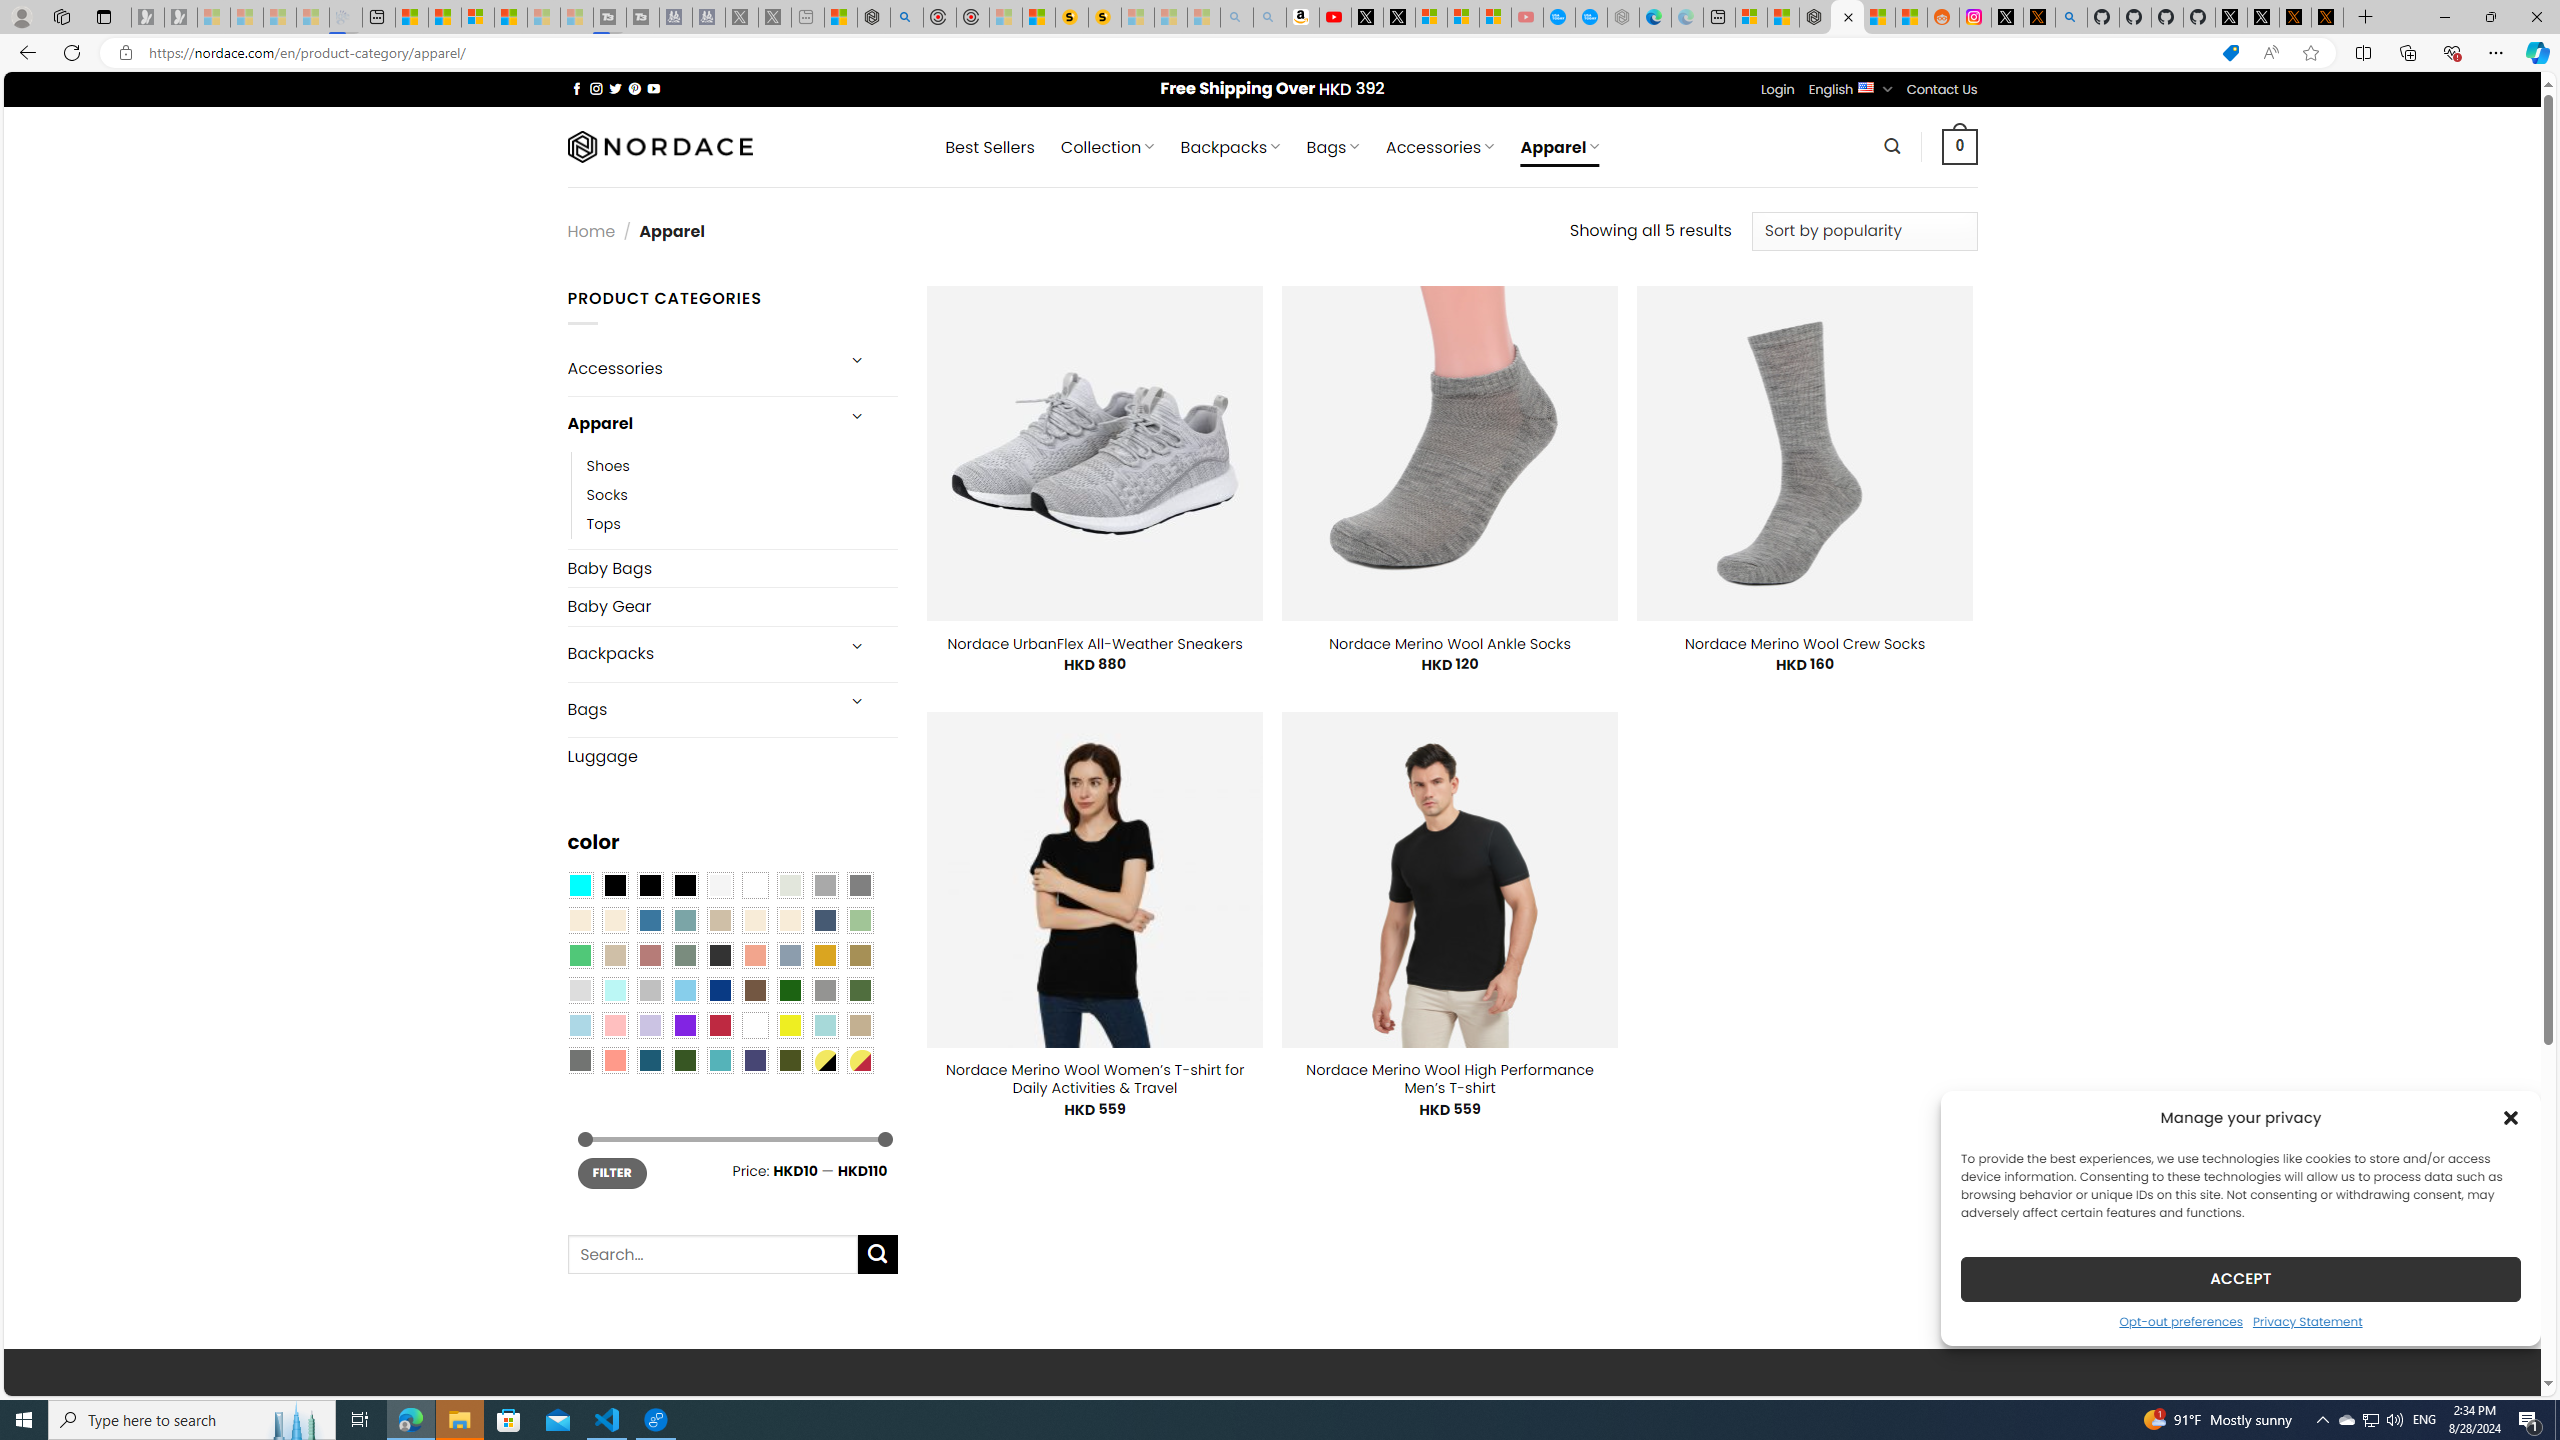 The image size is (2560, 1440). What do you see at coordinates (989, 147) in the screenshot?
I see ` Best Sellers` at bounding box center [989, 147].